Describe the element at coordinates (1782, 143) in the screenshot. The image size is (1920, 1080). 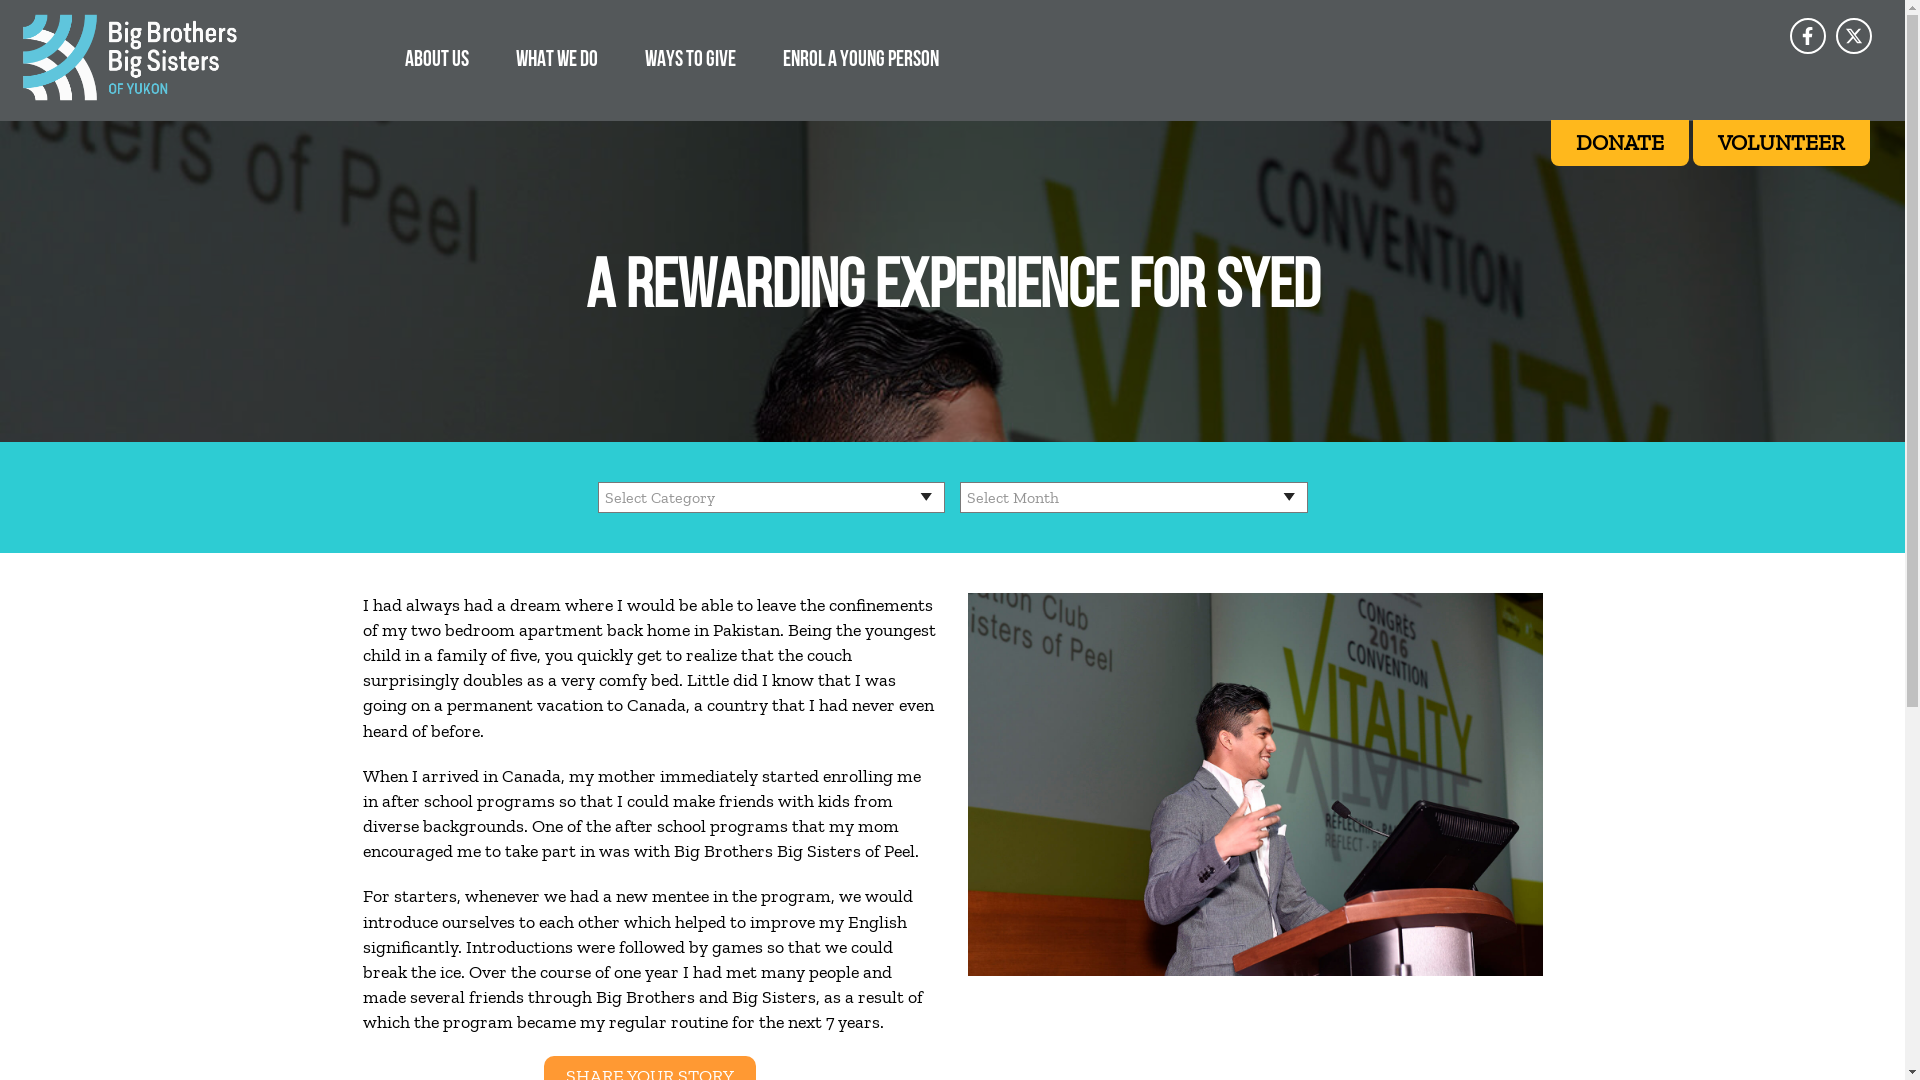
I see `VOLUNTEER` at that location.